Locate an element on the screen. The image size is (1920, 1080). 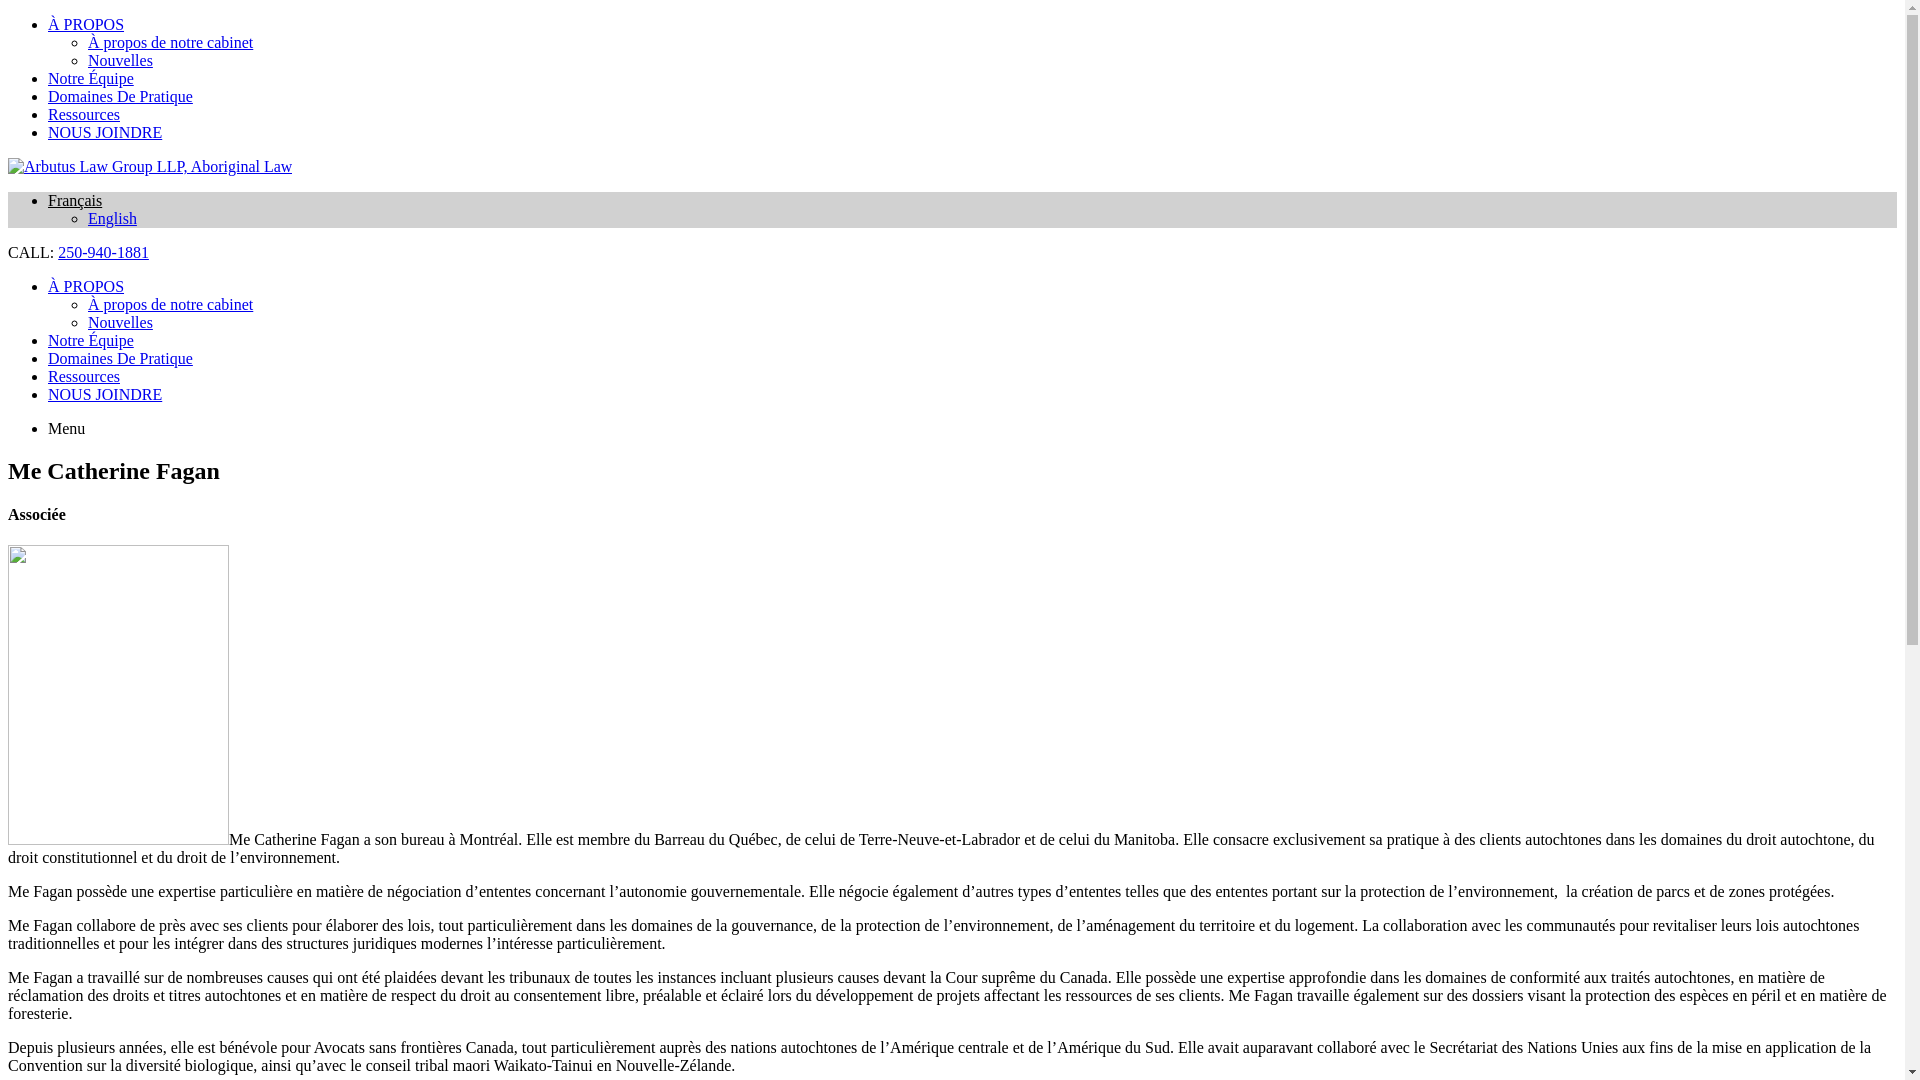
Ressources is located at coordinates (84, 114).